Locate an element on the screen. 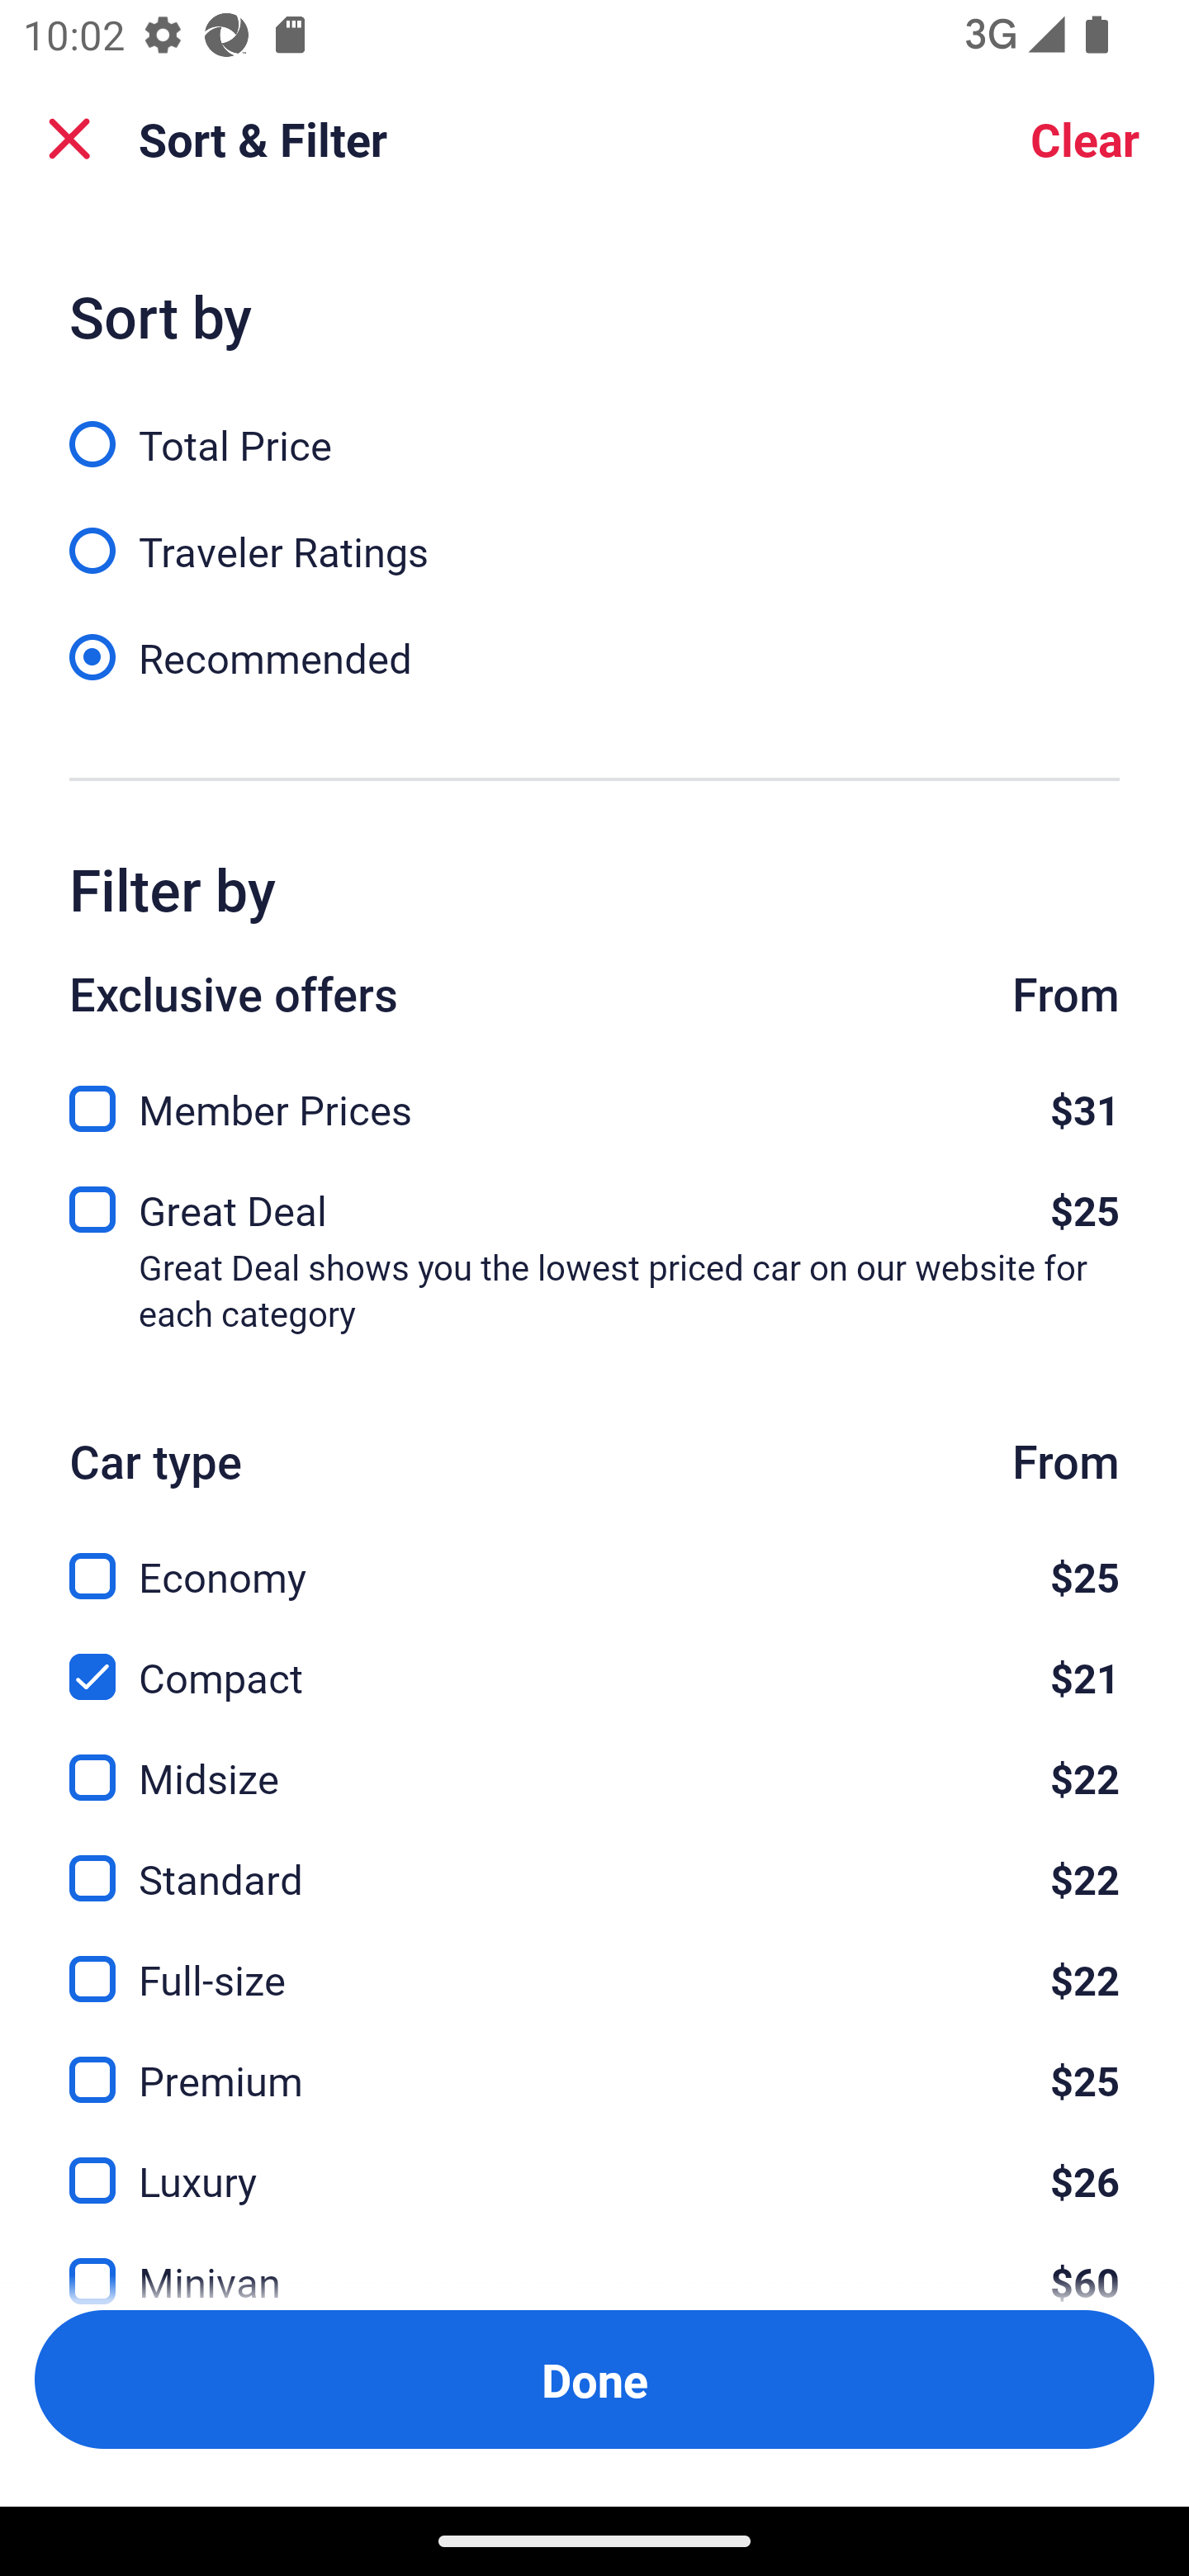  Apply and close Sort and Filter Done is located at coordinates (594, 2379).